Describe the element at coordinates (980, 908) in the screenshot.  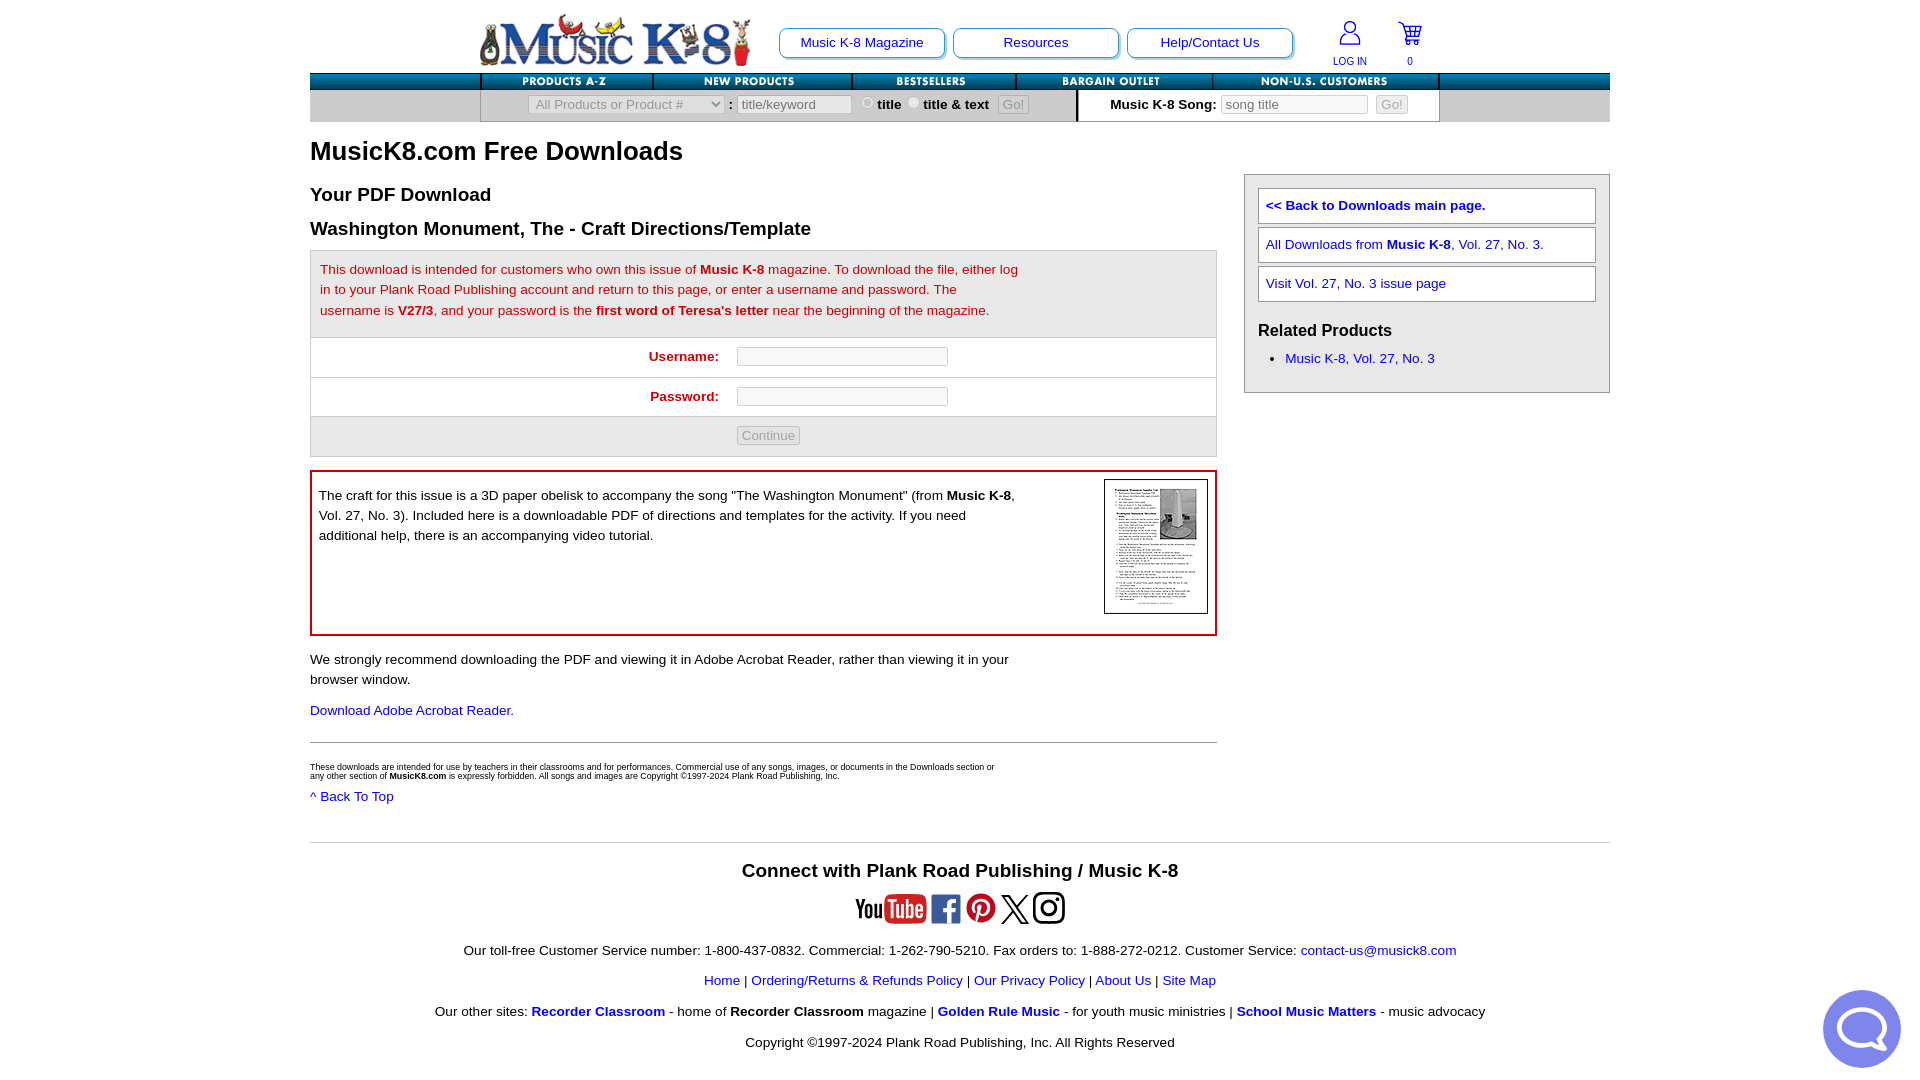
I see `Pinterest` at that location.